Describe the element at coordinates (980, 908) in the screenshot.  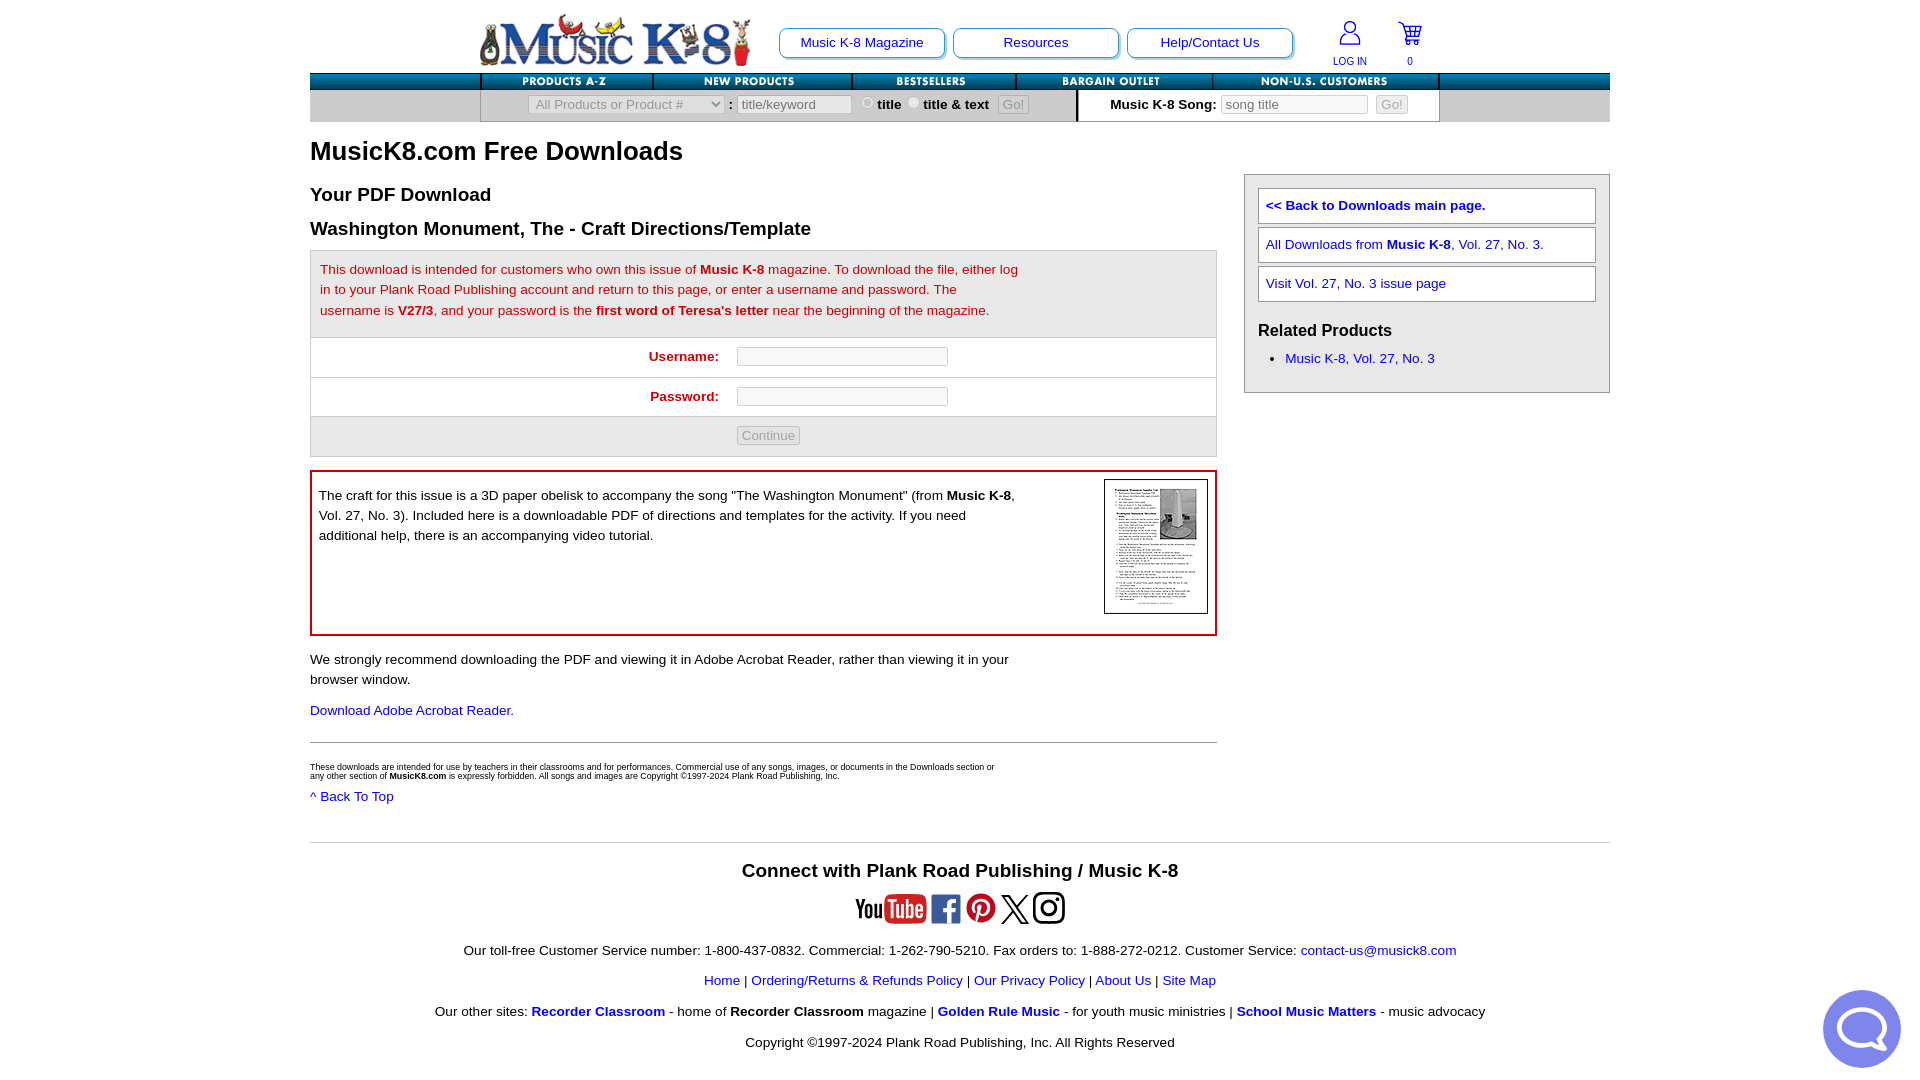
I see `Pinterest` at that location.